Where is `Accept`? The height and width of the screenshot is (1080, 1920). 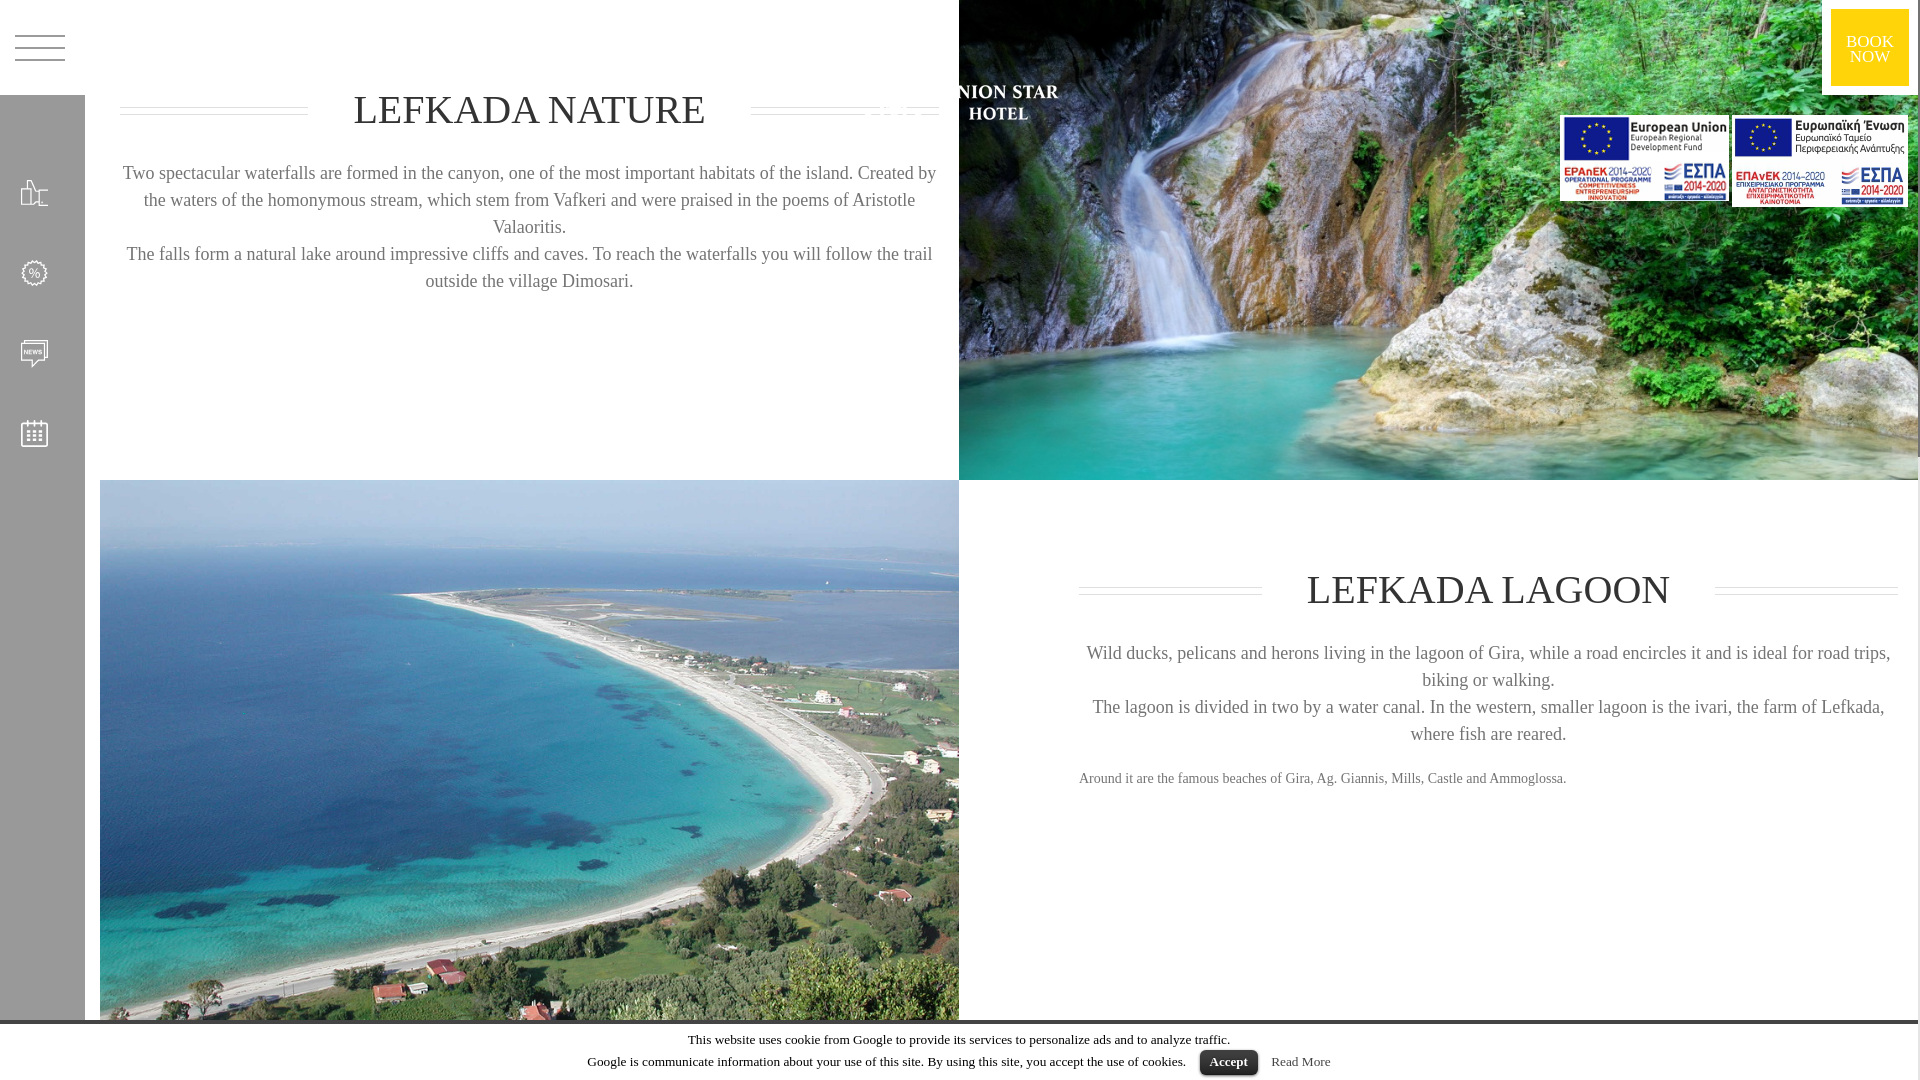 Accept is located at coordinates (1228, 1062).